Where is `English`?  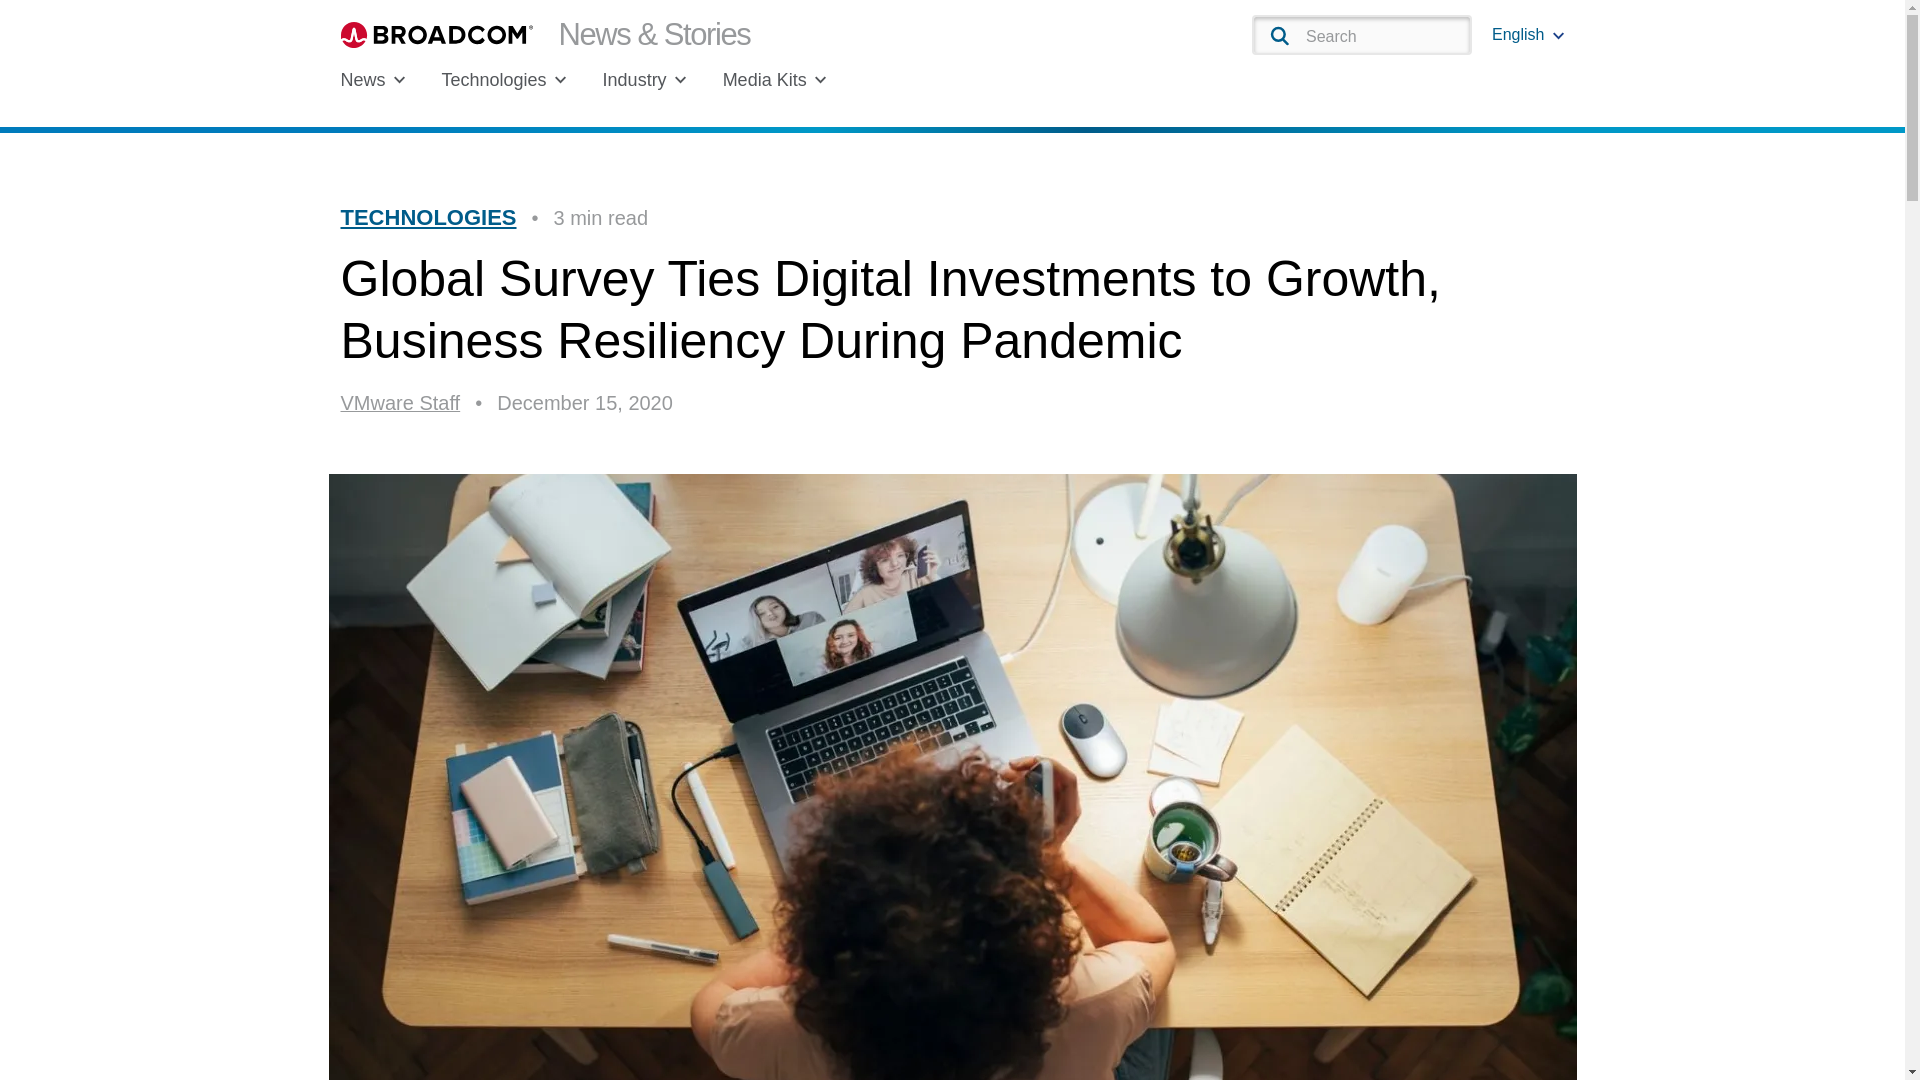
English is located at coordinates (1528, 34).